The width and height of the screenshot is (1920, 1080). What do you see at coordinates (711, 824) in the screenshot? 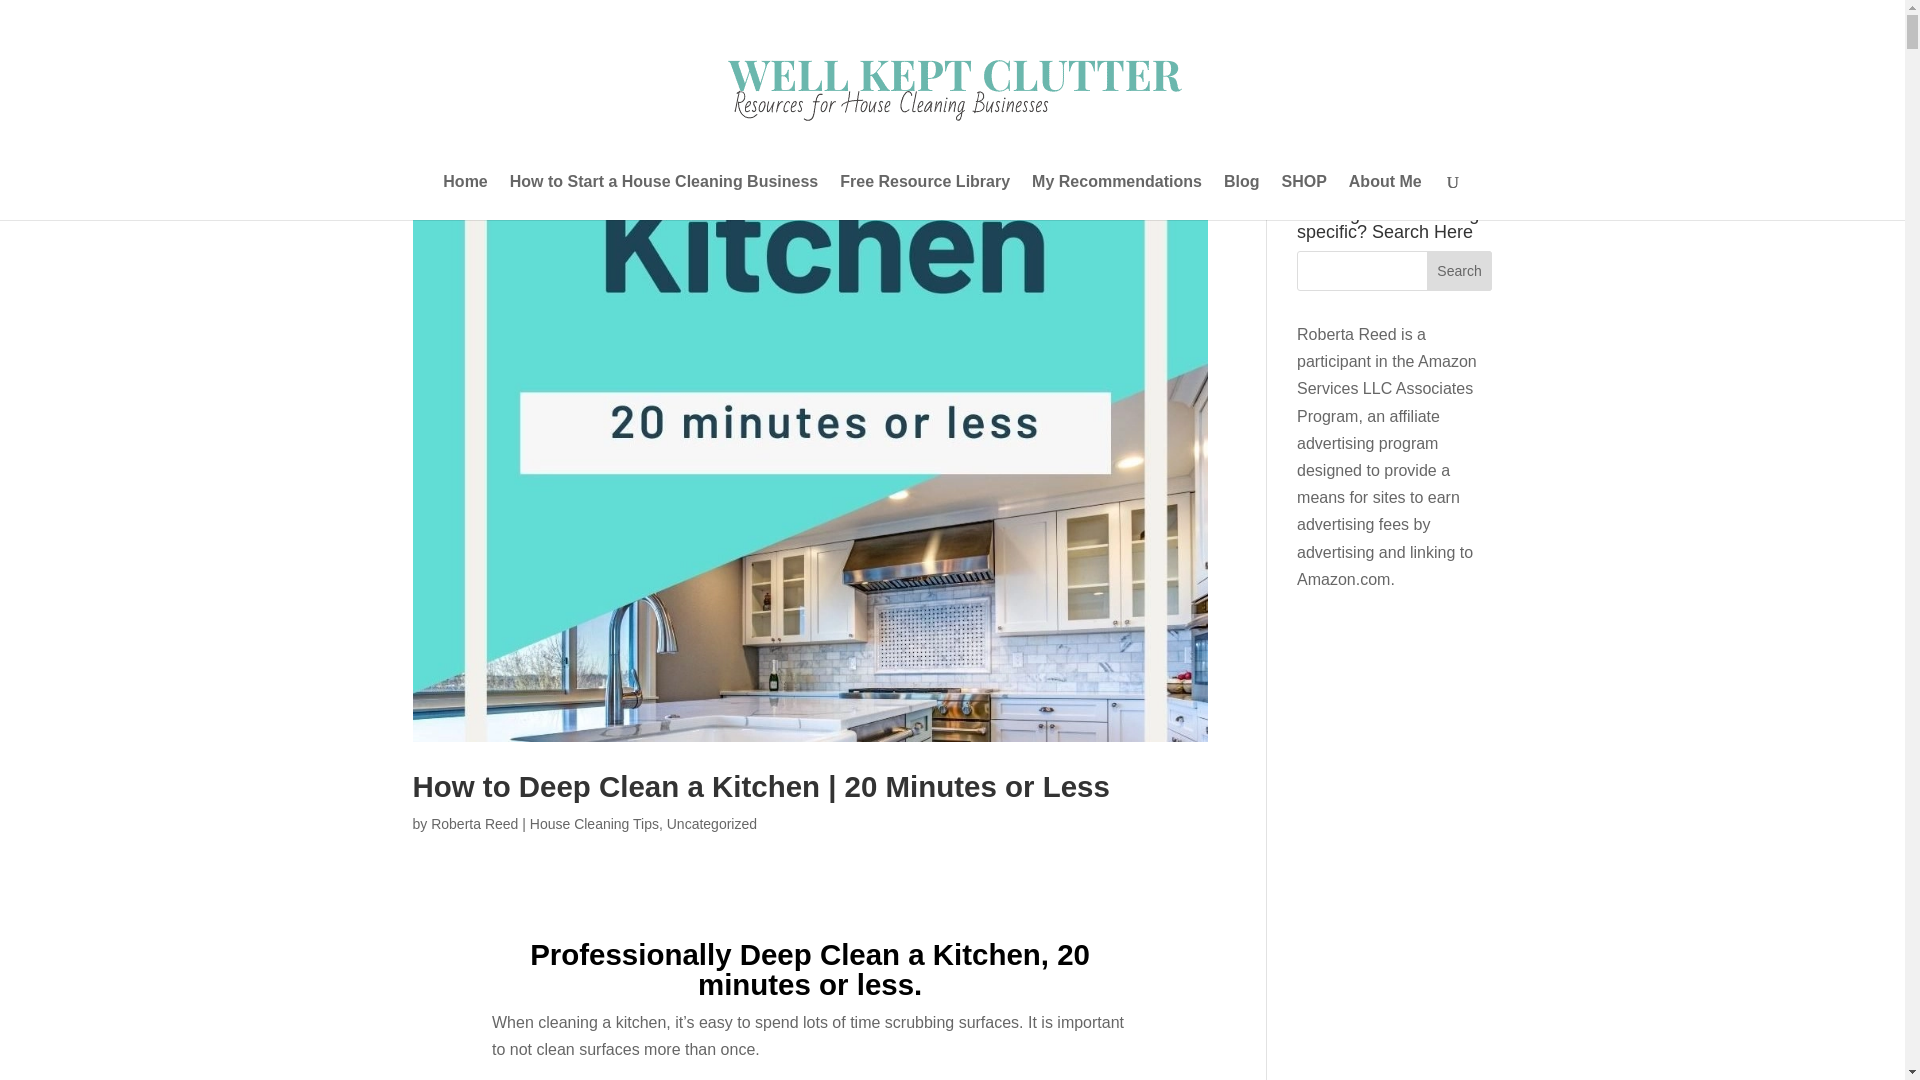
I see `Uncategorized` at bounding box center [711, 824].